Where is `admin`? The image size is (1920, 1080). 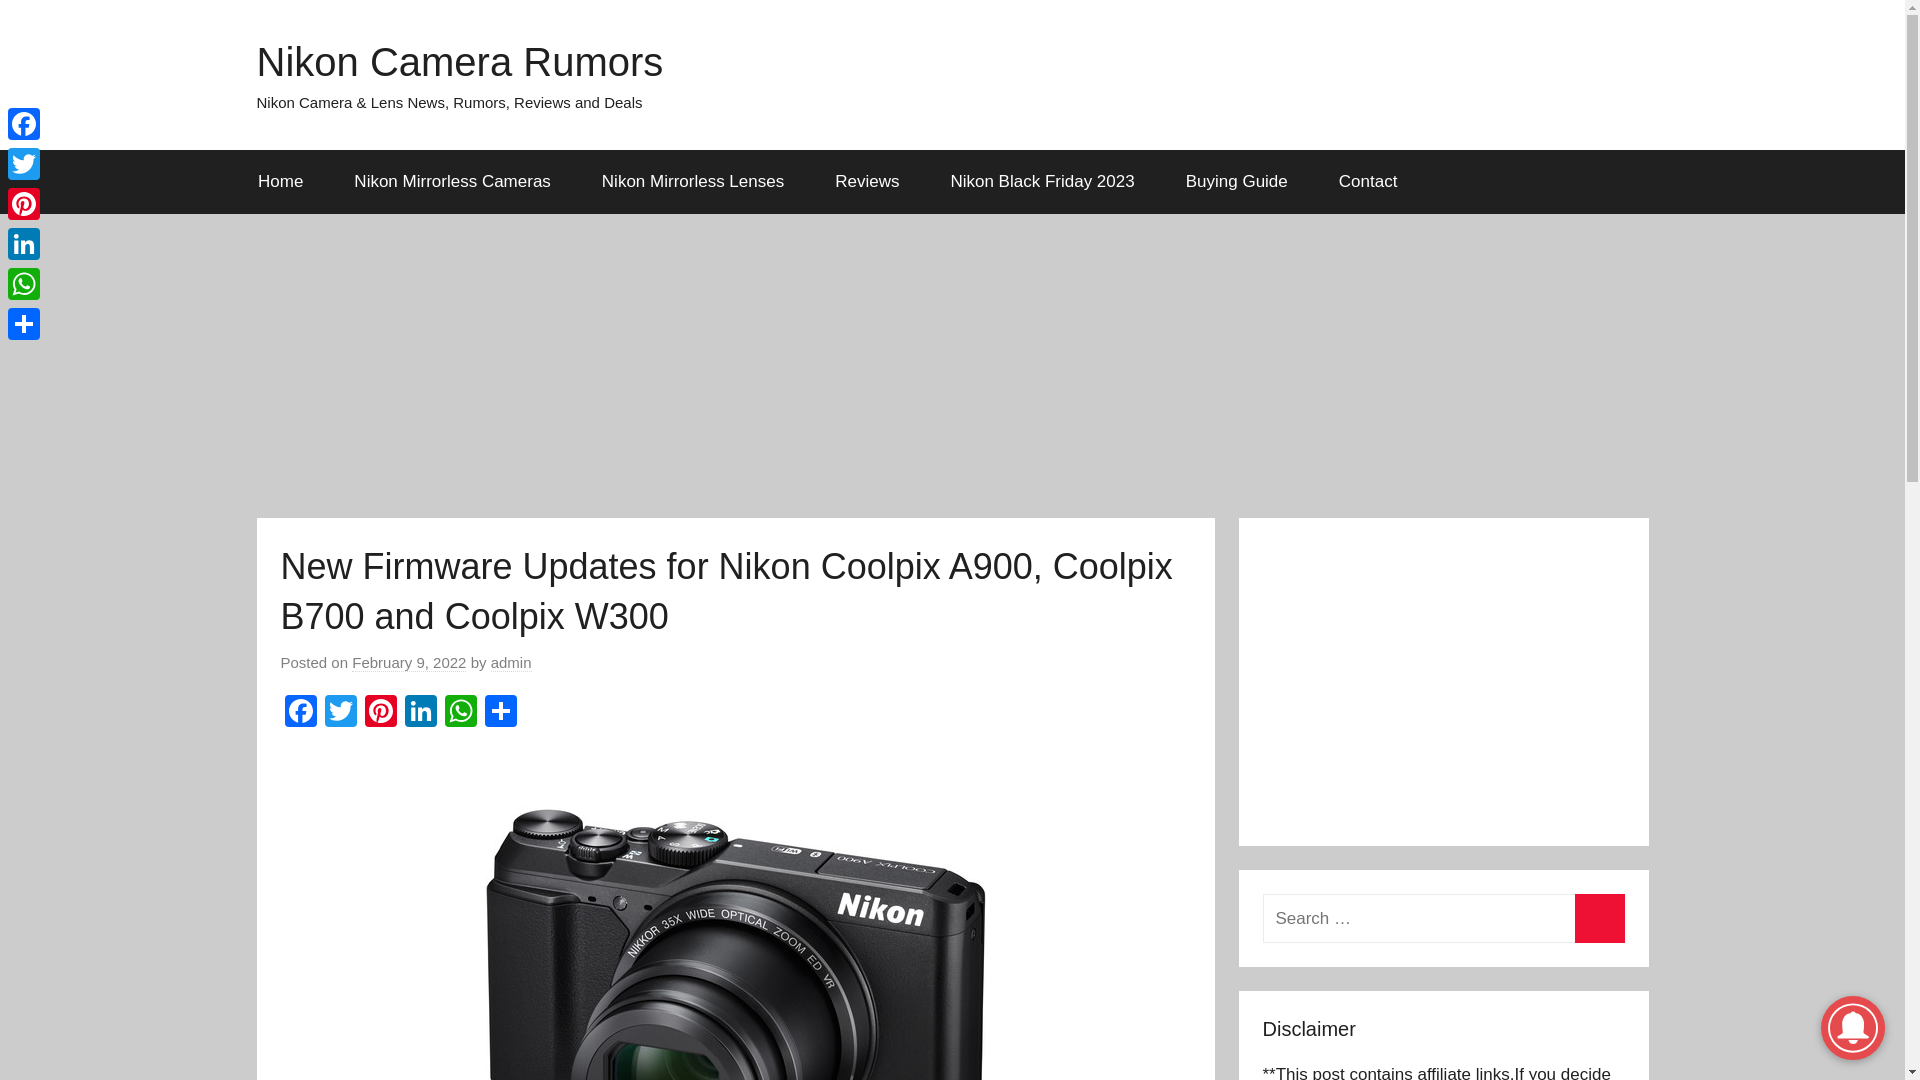
admin is located at coordinates (511, 662).